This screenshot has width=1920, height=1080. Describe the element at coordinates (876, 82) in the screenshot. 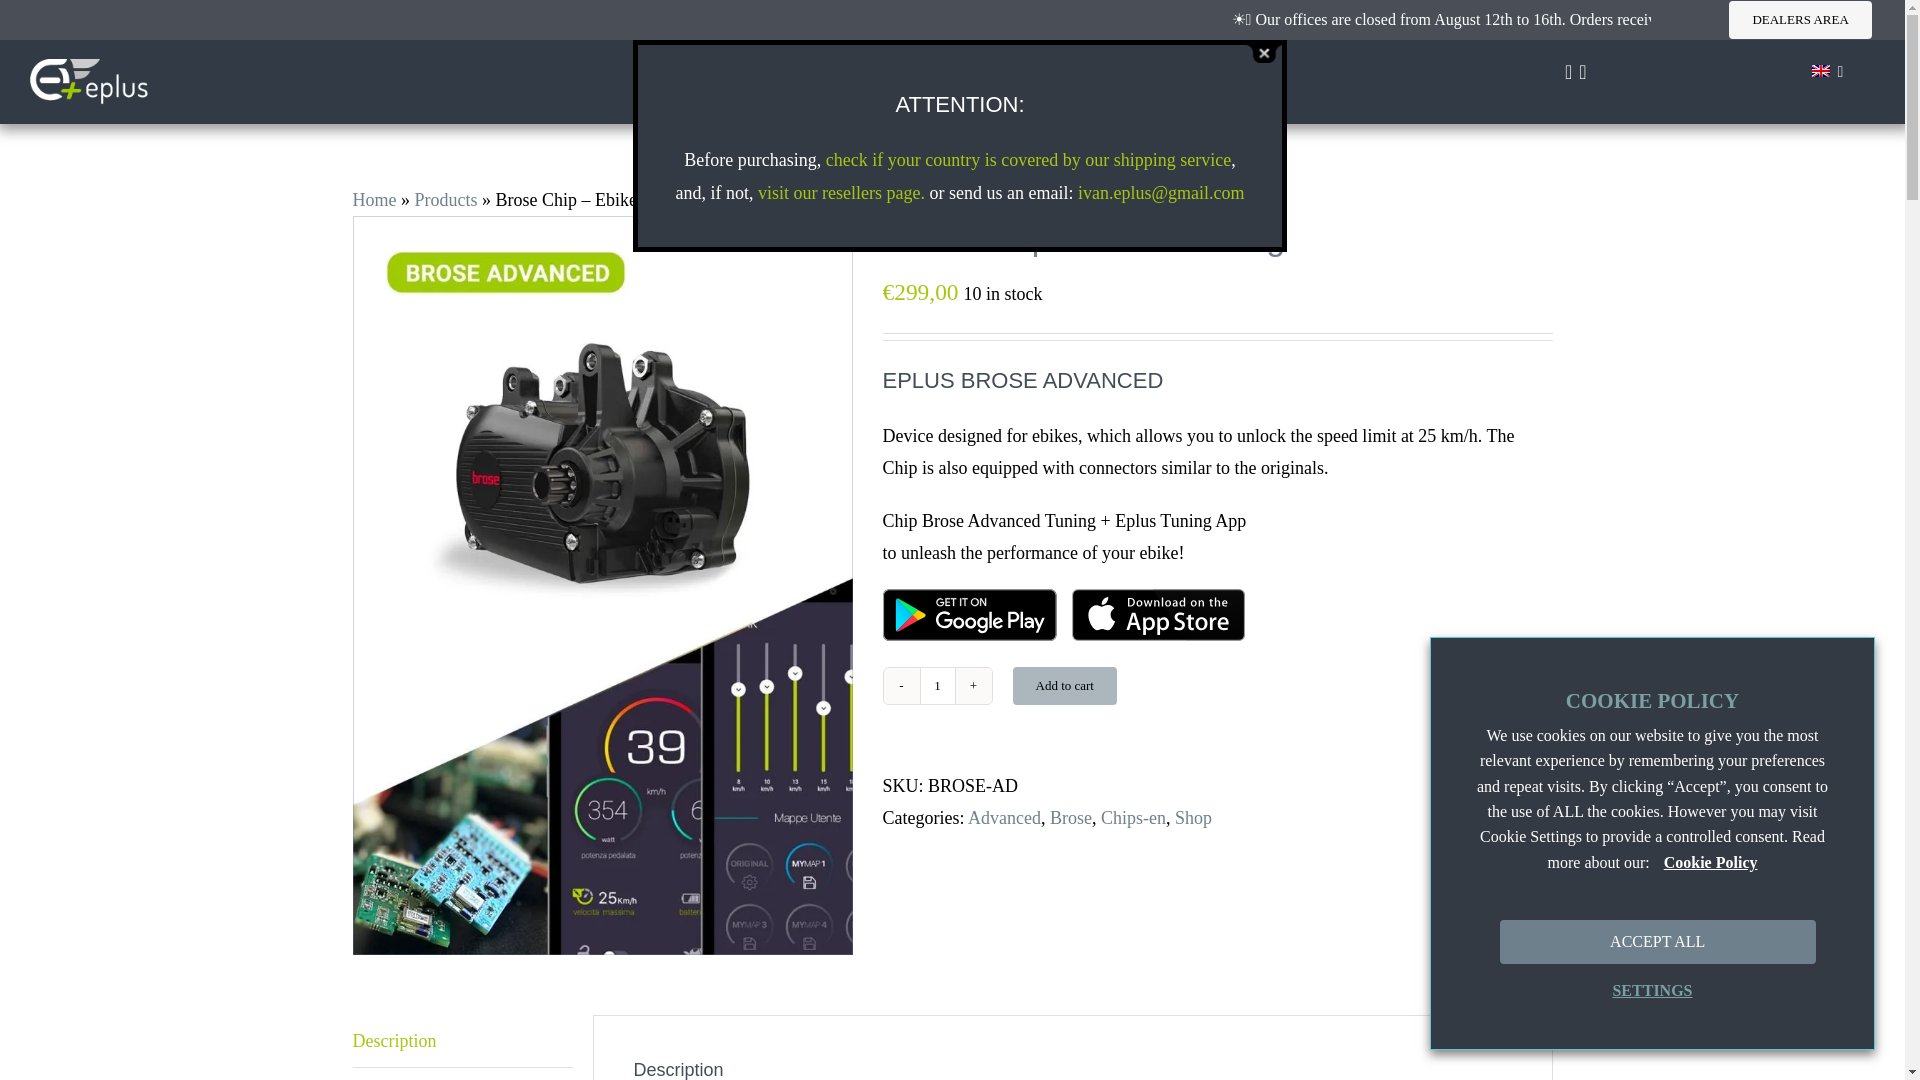

I see `PRODUCTS` at that location.